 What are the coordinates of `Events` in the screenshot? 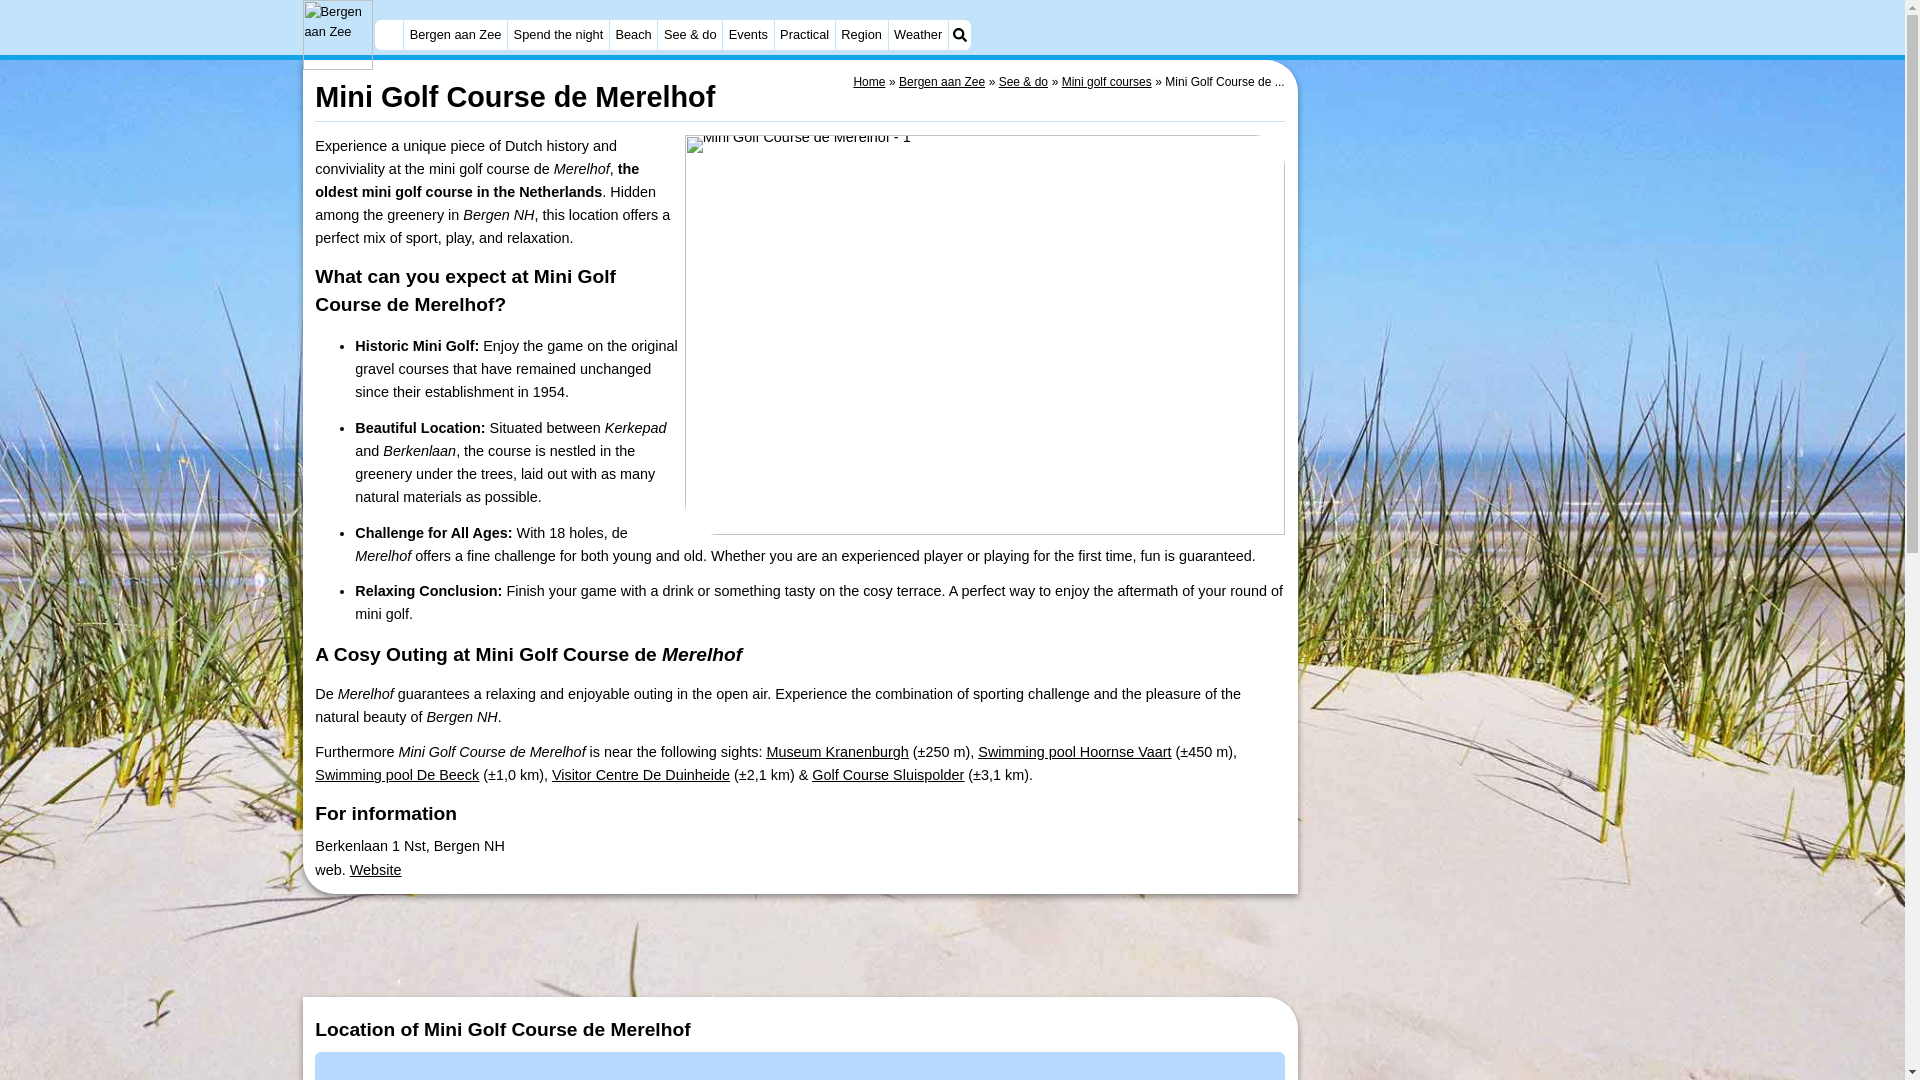 It's located at (748, 34).